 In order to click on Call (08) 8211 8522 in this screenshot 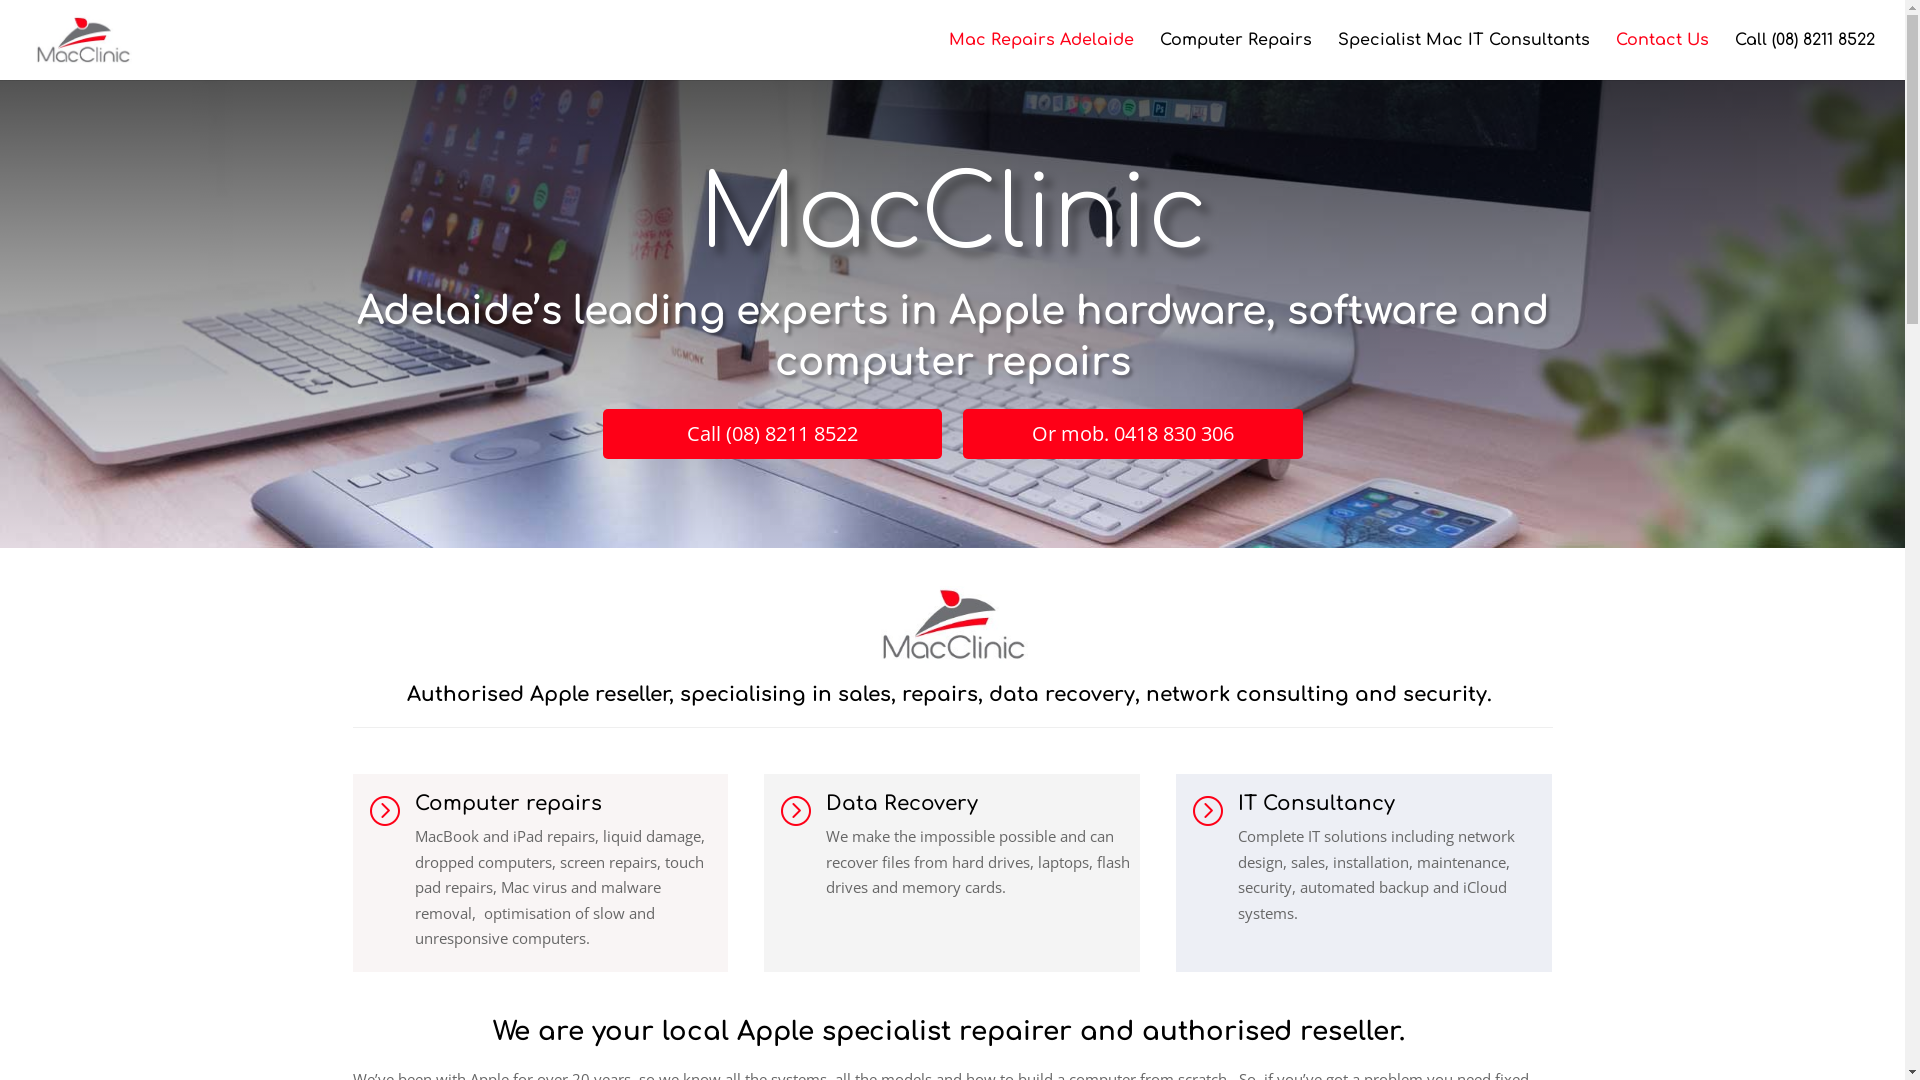, I will do `click(1805, 56)`.